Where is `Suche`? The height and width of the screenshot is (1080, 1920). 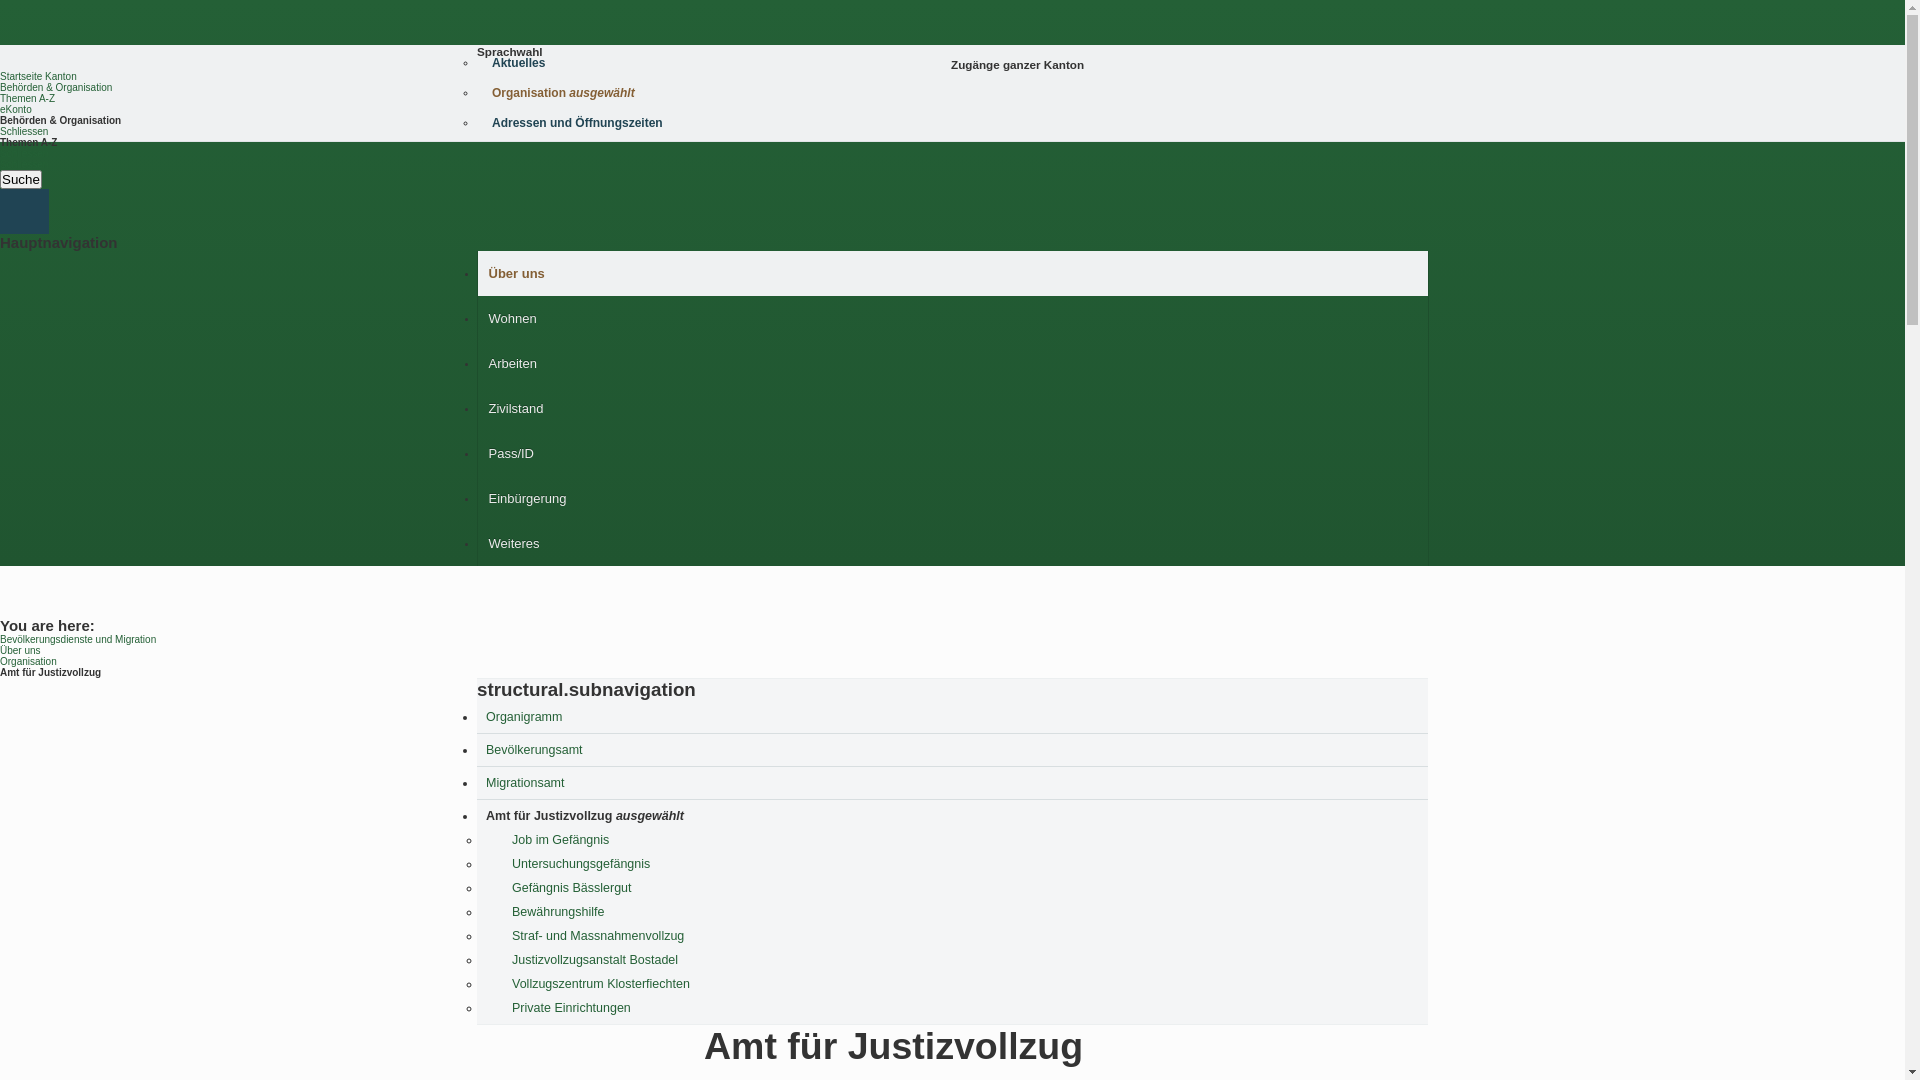 Suche is located at coordinates (21, 180).